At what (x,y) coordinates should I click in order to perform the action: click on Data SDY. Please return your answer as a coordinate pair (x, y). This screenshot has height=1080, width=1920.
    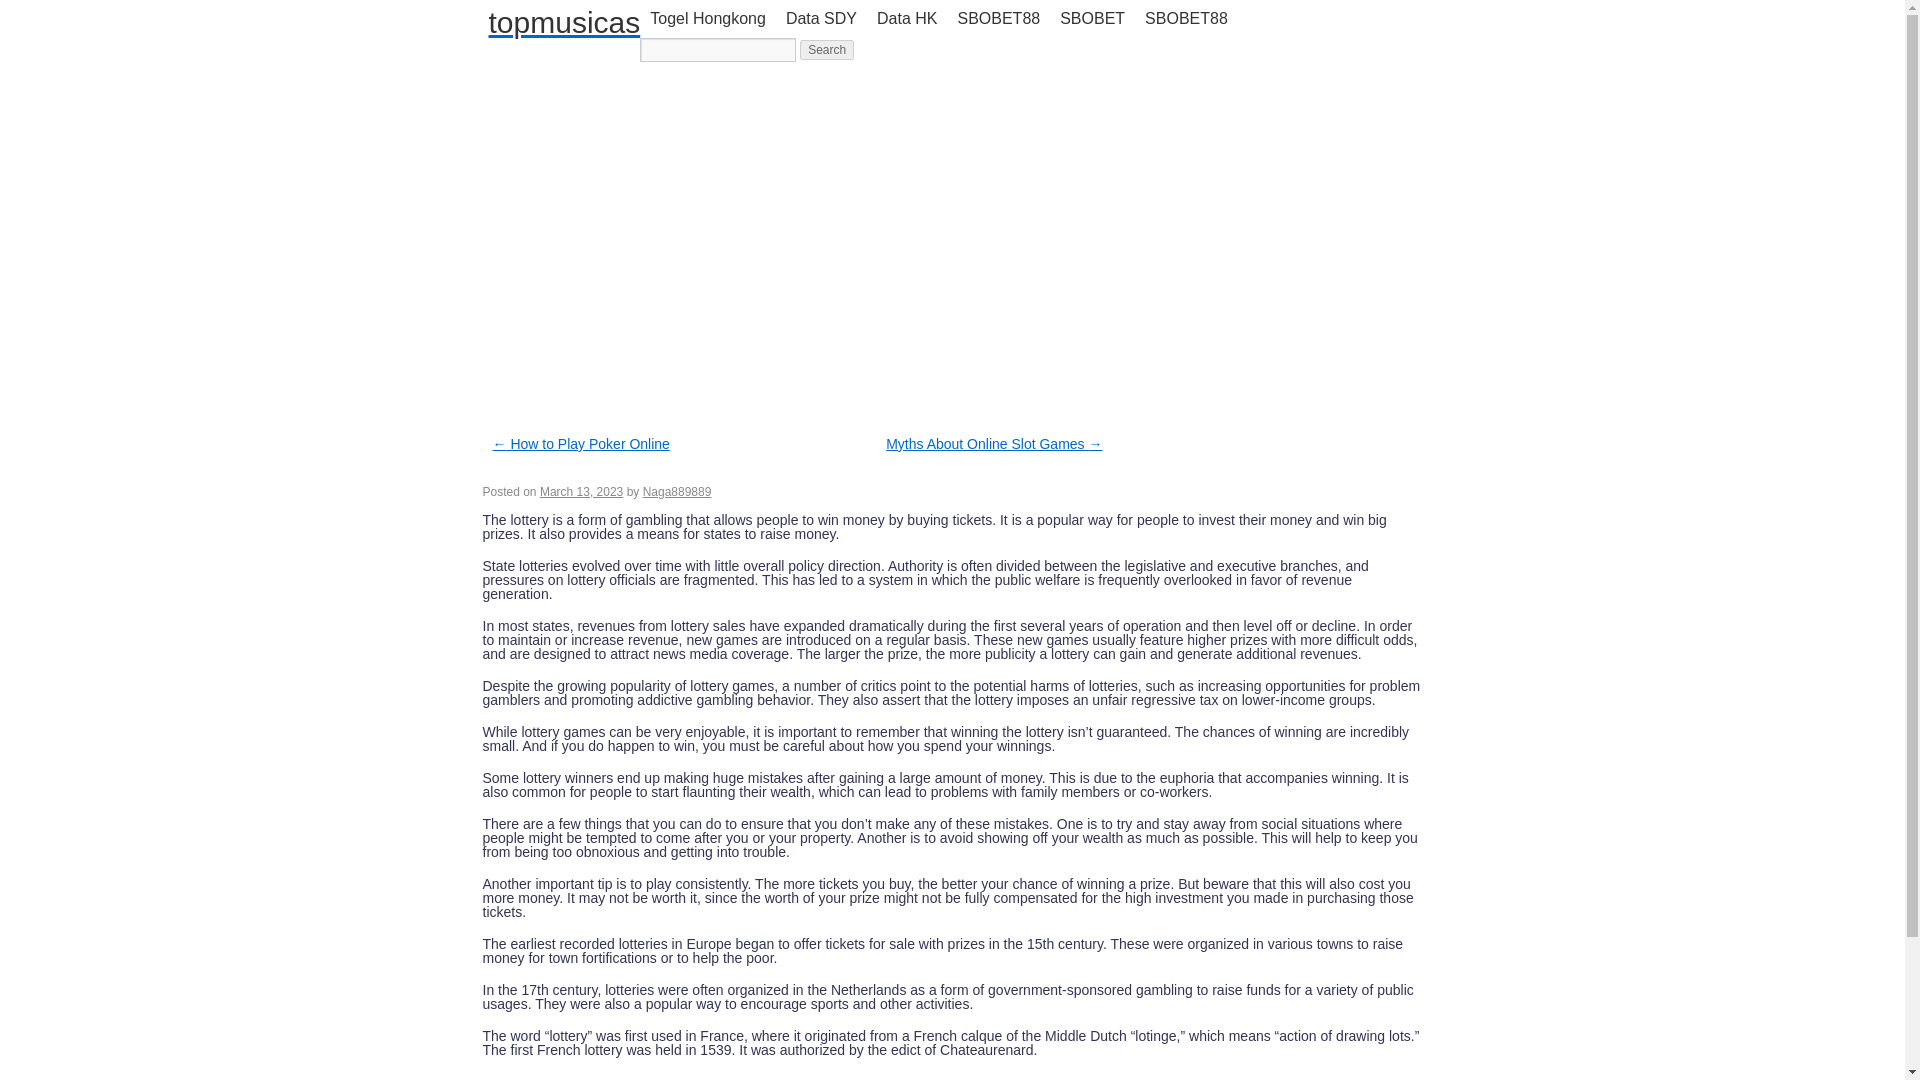
    Looking at the image, I should click on (821, 18).